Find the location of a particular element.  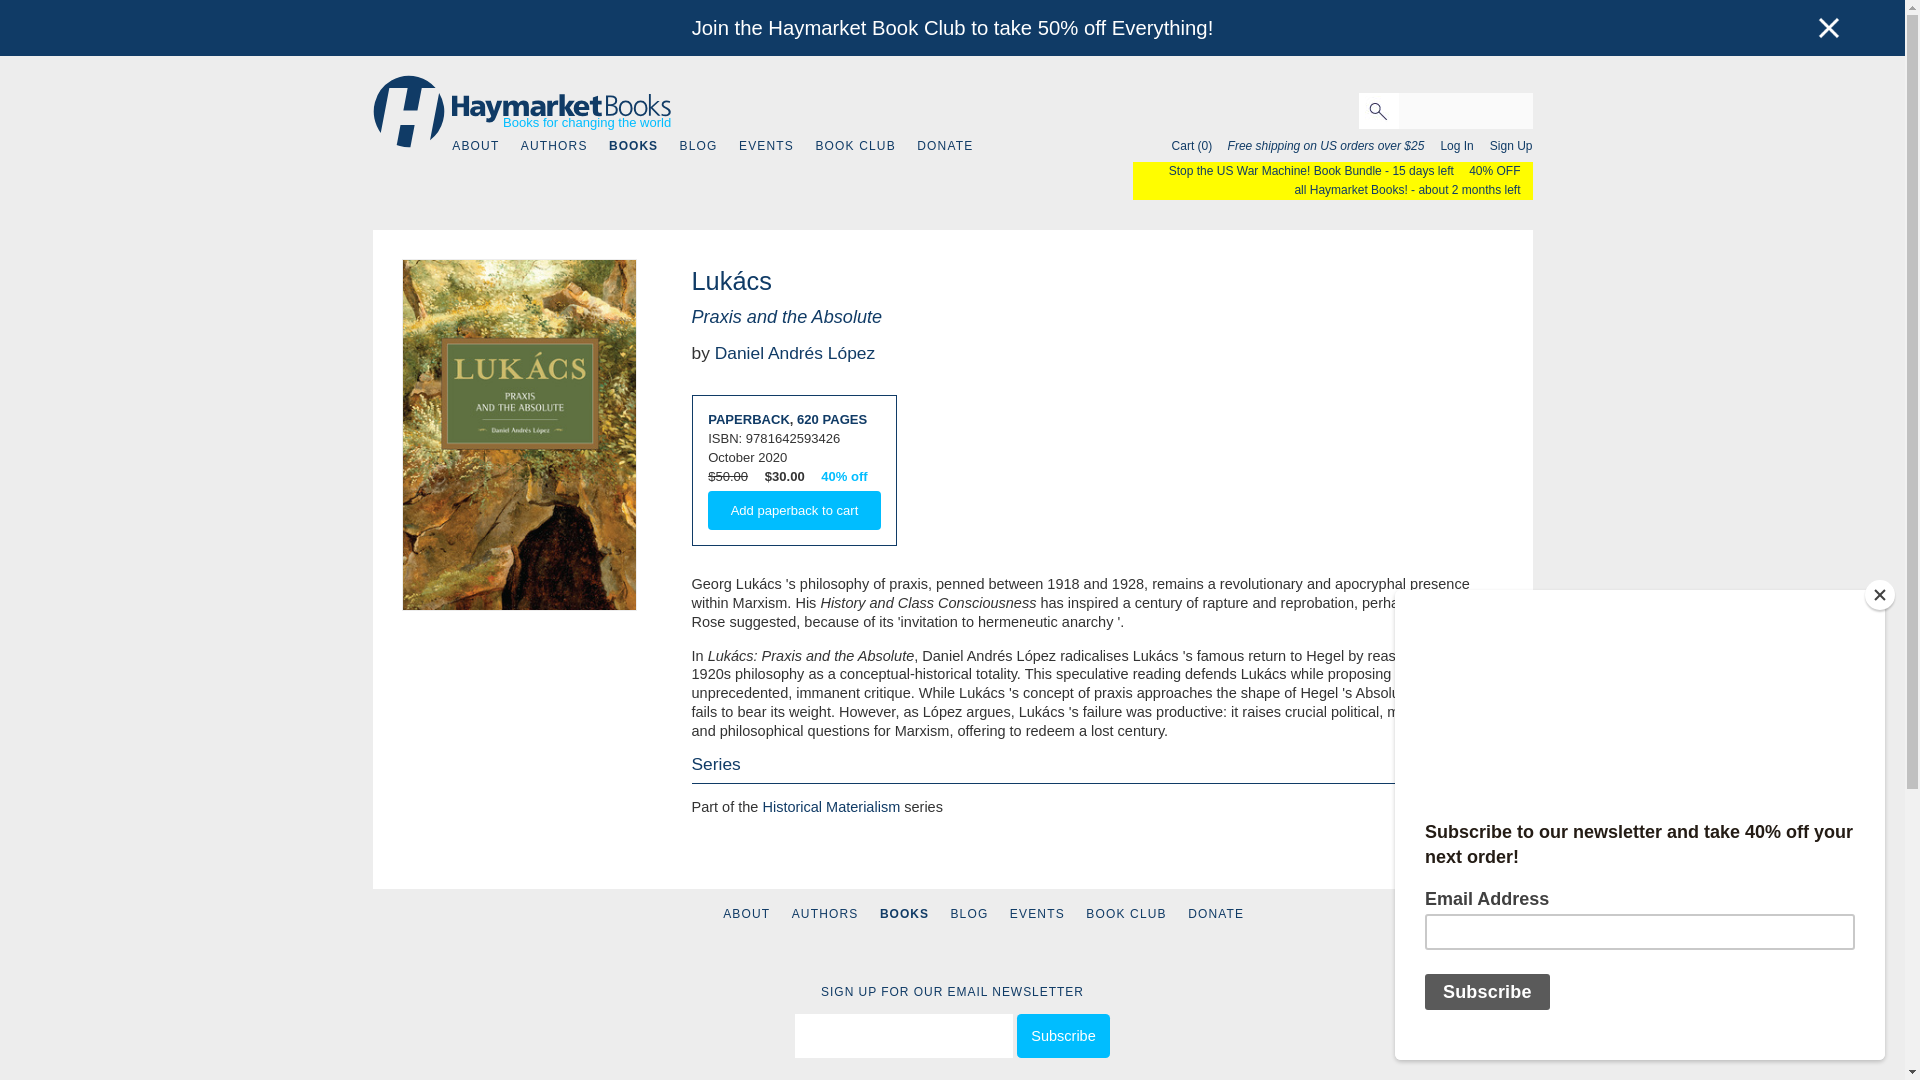

ABOUT is located at coordinates (746, 913).